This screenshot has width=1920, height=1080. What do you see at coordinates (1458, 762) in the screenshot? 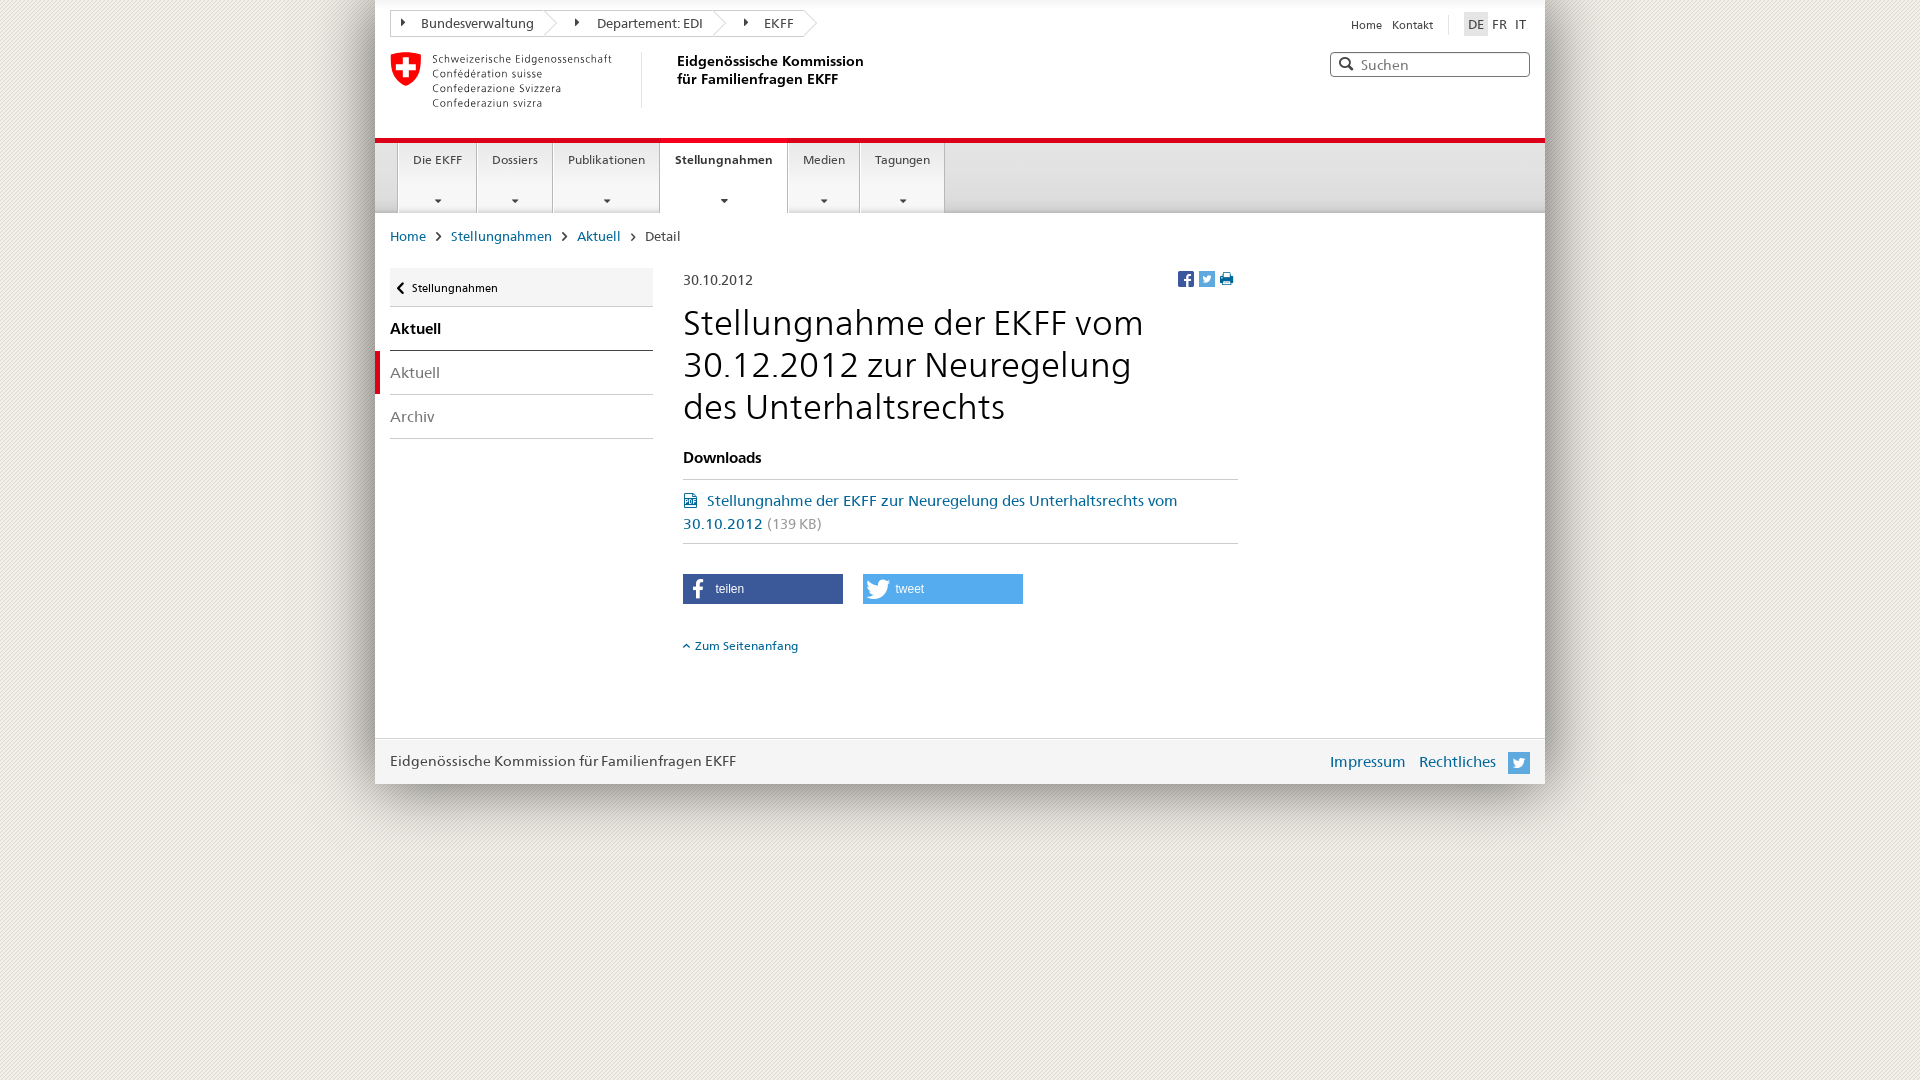
I see `Rechtliches` at bounding box center [1458, 762].